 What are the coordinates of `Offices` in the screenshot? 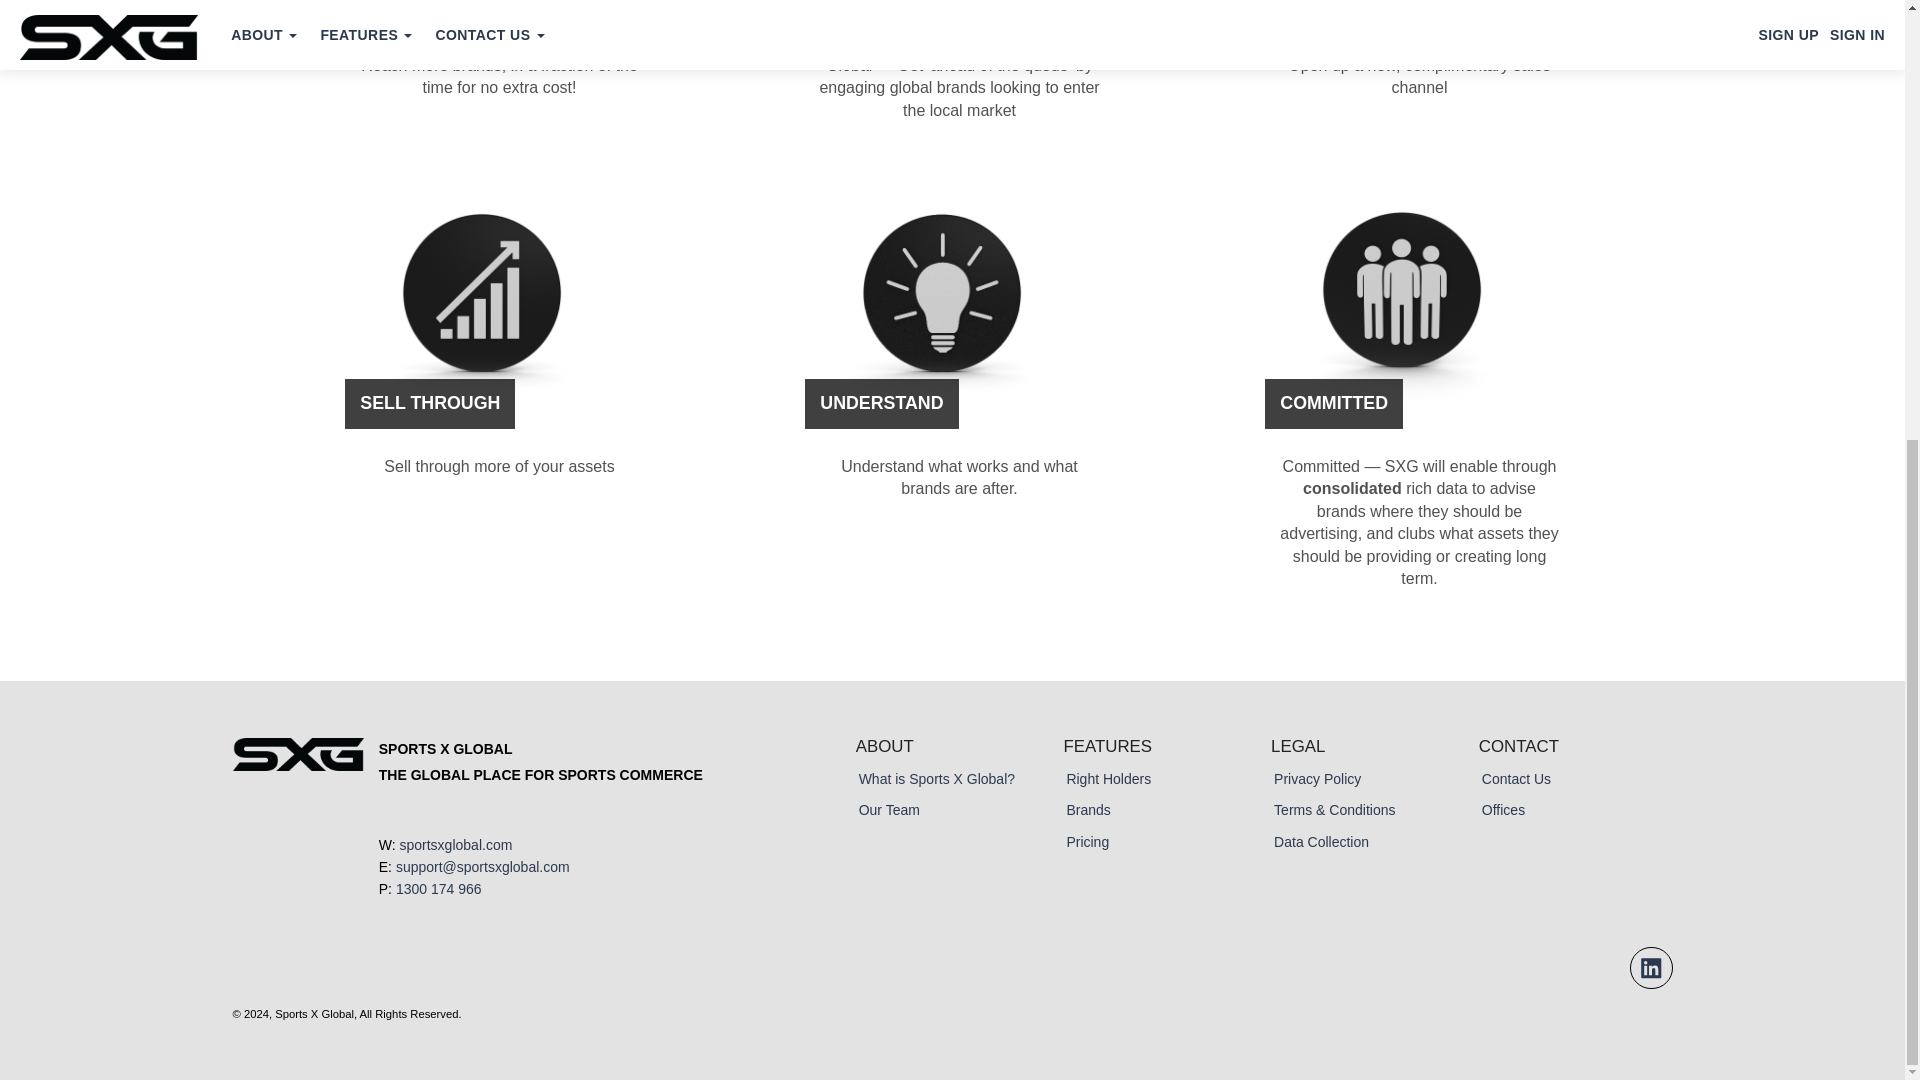 It's located at (1503, 810).